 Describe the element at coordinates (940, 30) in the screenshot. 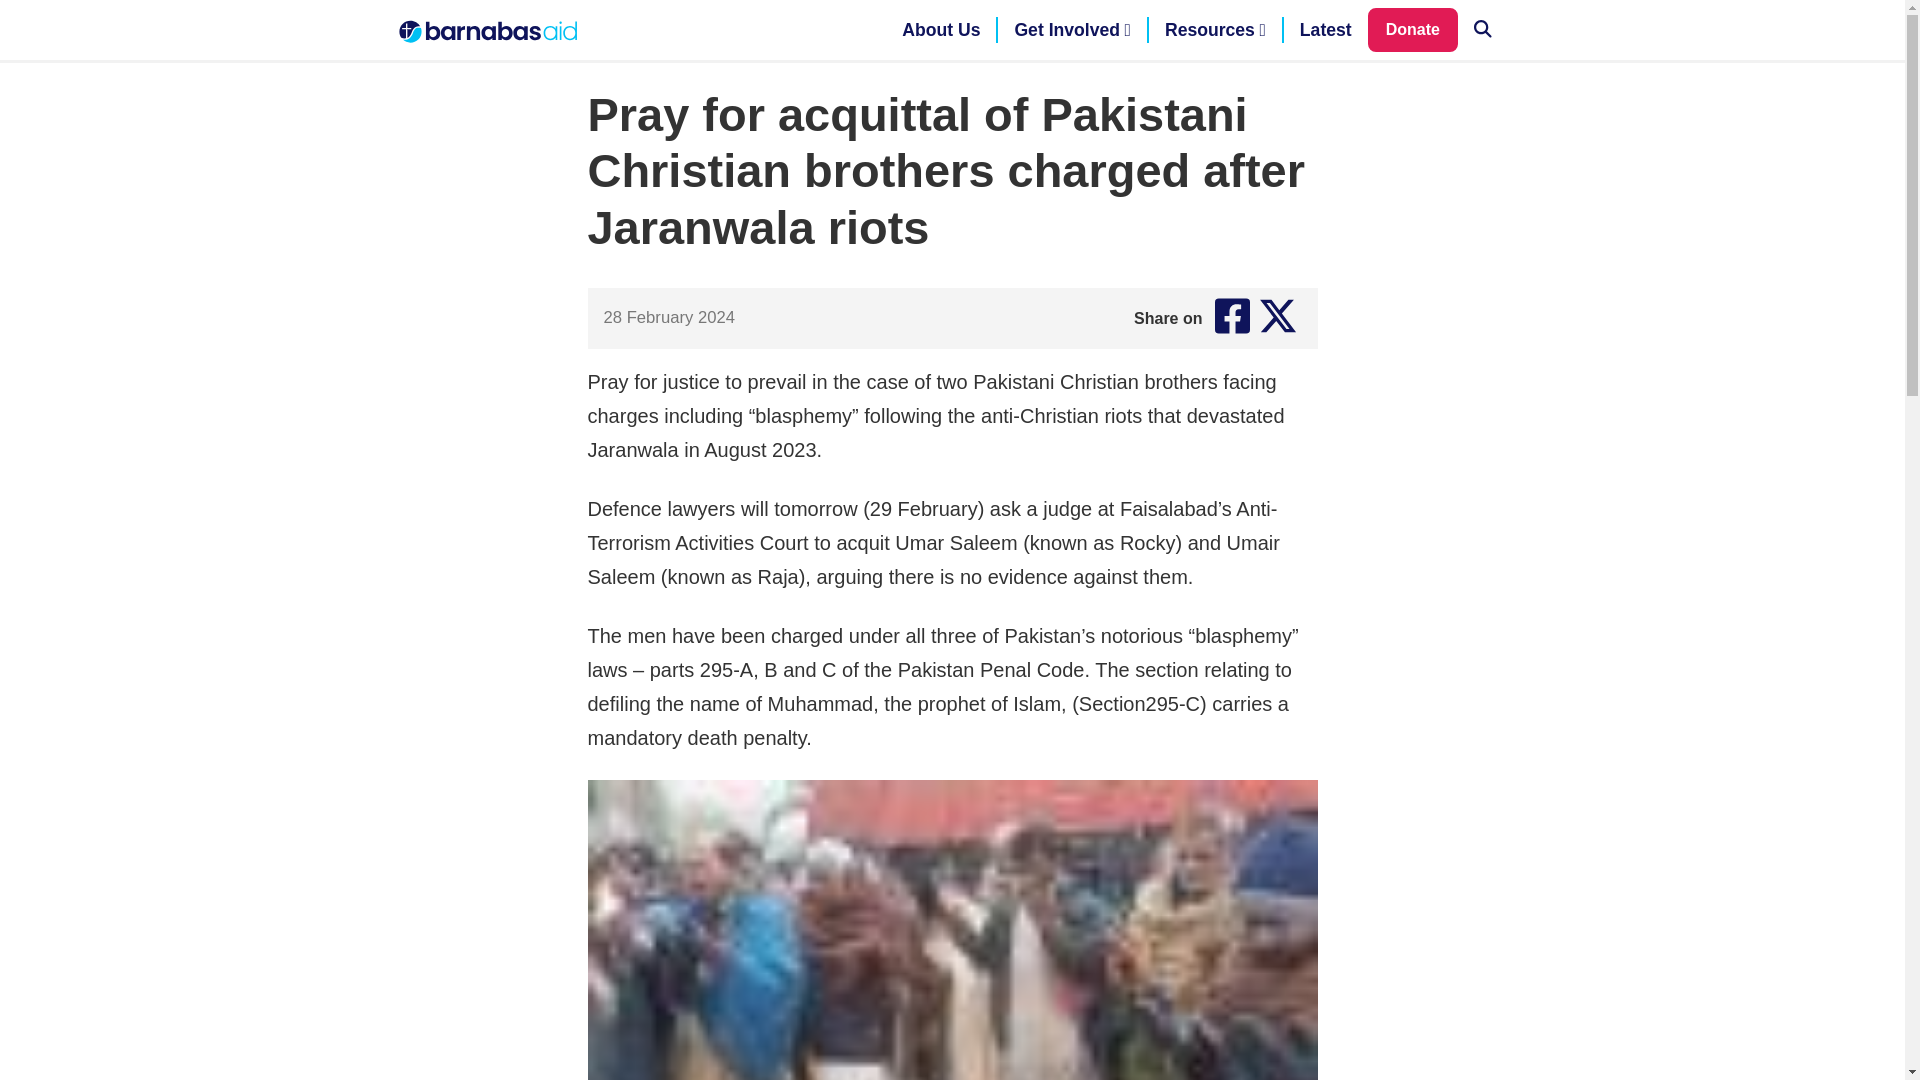

I see `About Us` at that location.